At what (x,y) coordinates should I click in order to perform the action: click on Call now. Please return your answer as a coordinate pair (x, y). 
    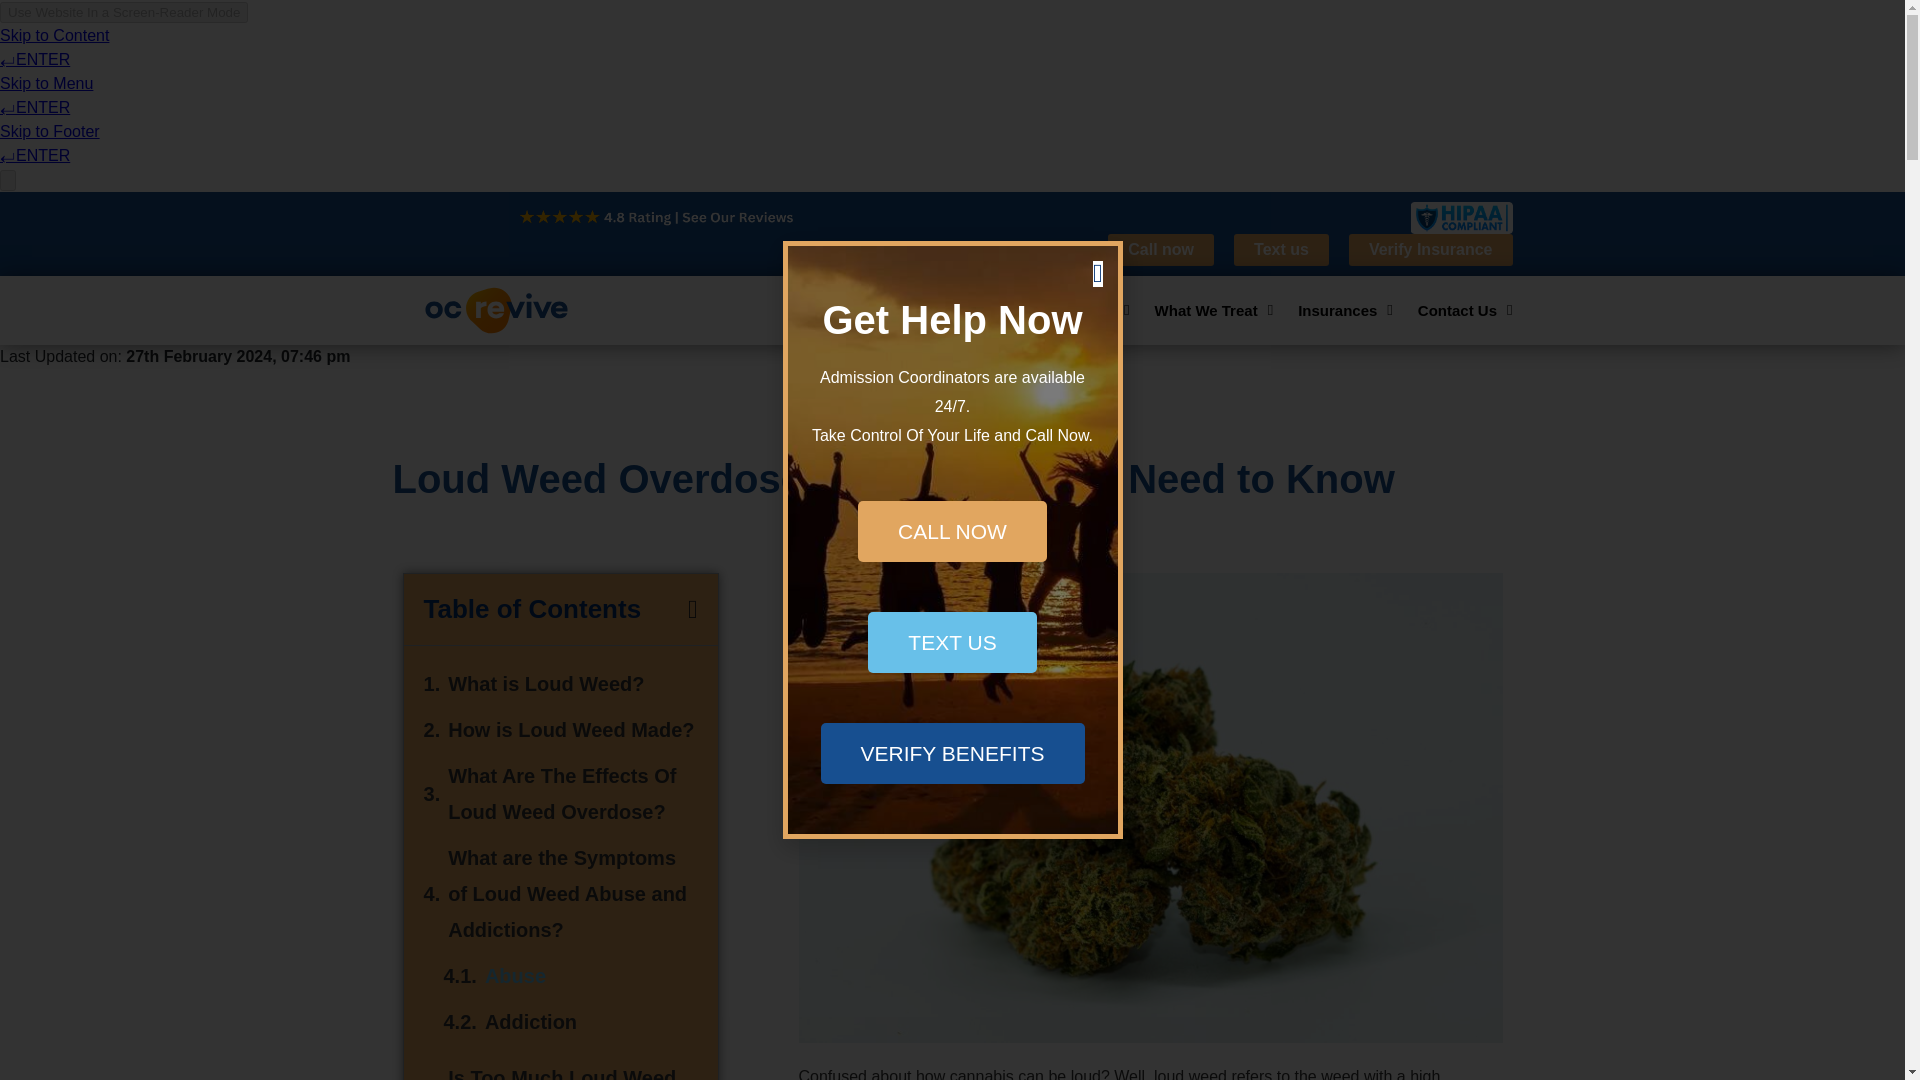
    Looking at the image, I should click on (1160, 250).